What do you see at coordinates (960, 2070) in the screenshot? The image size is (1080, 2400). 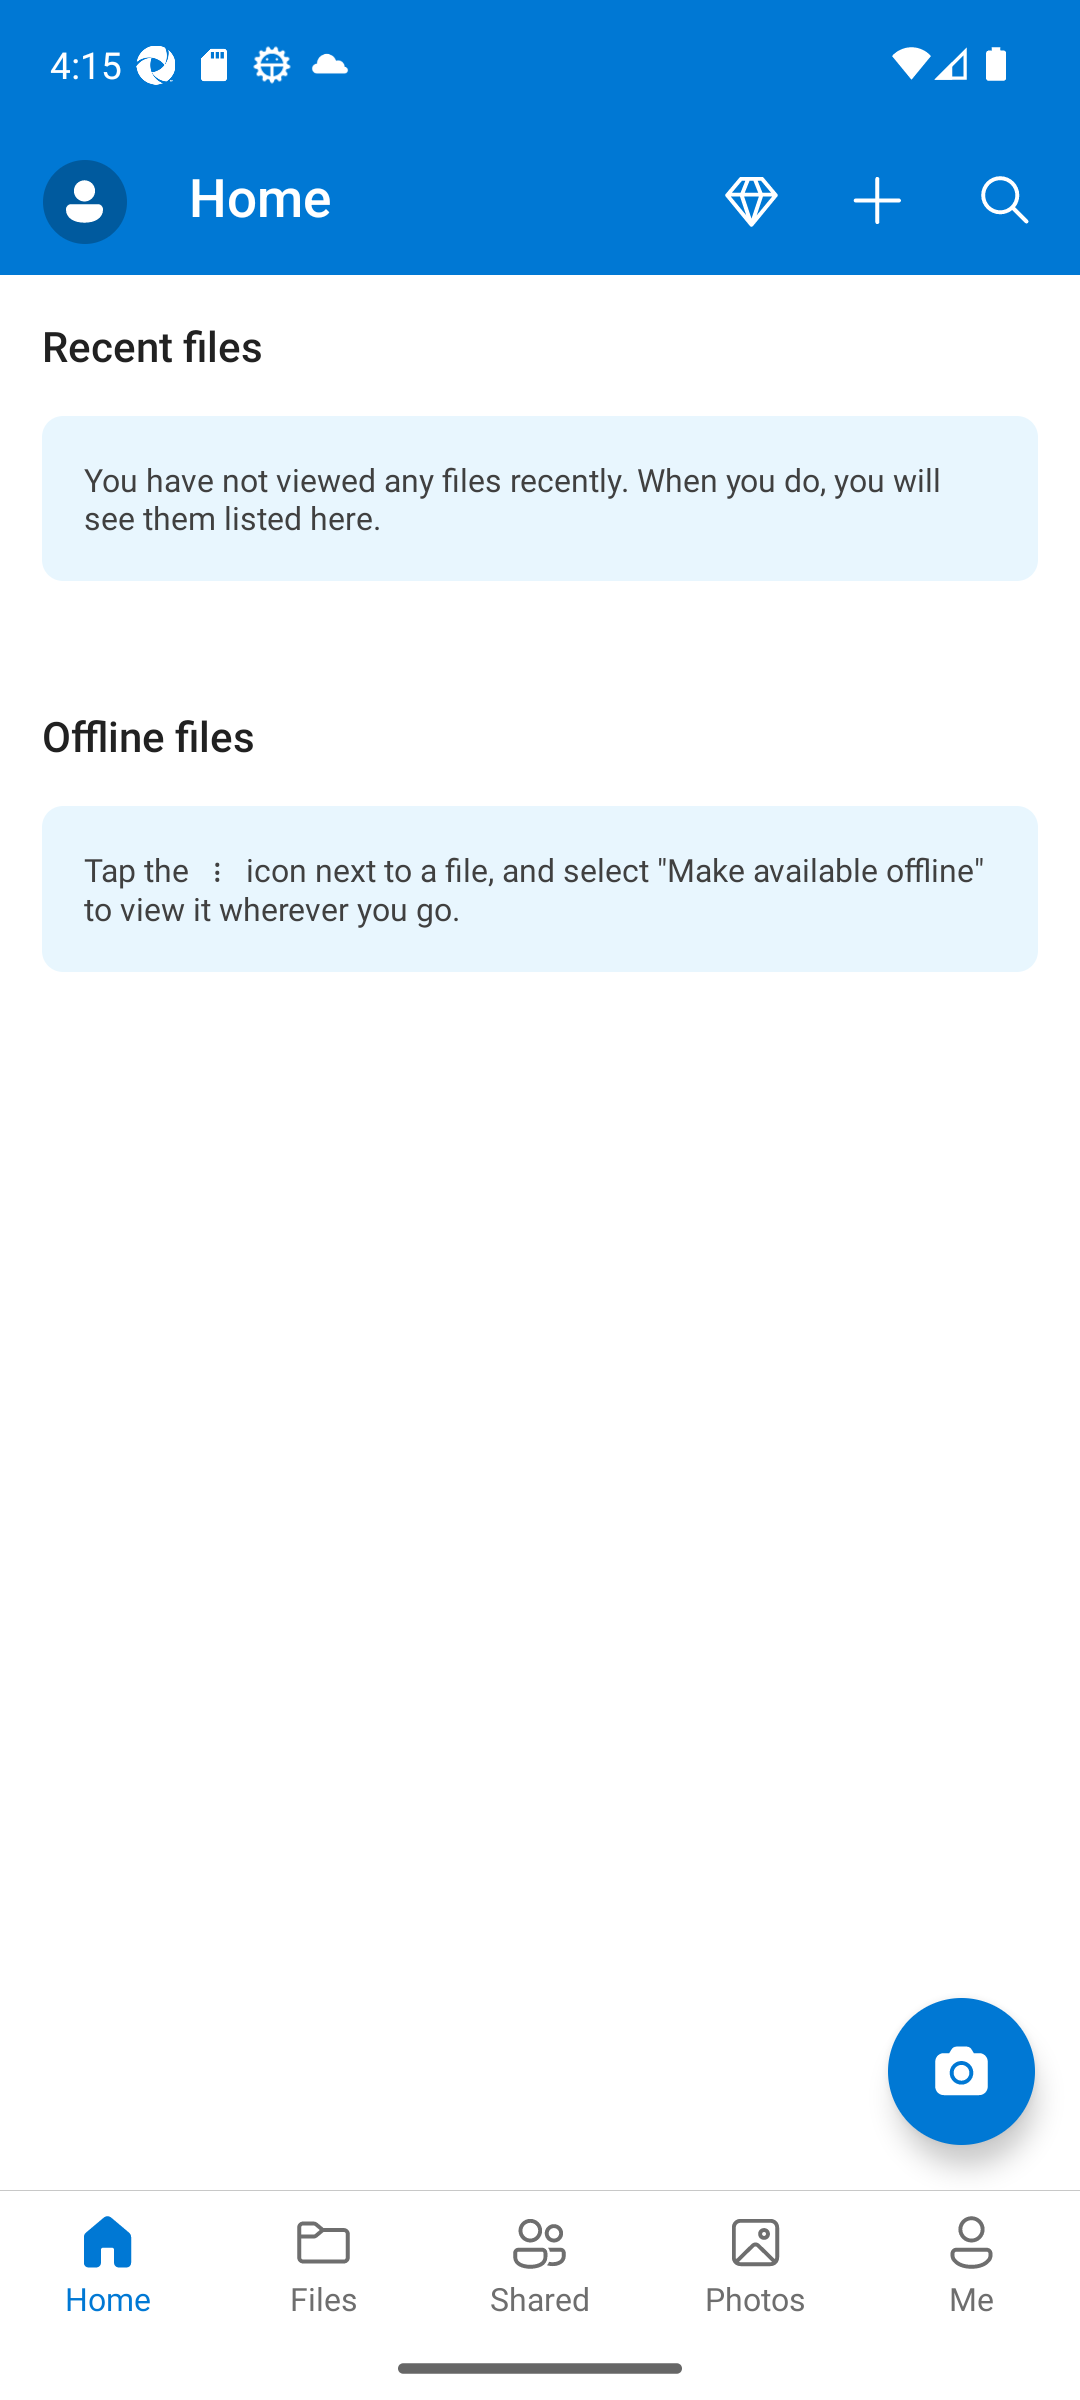 I see `Scan` at bounding box center [960, 2070].